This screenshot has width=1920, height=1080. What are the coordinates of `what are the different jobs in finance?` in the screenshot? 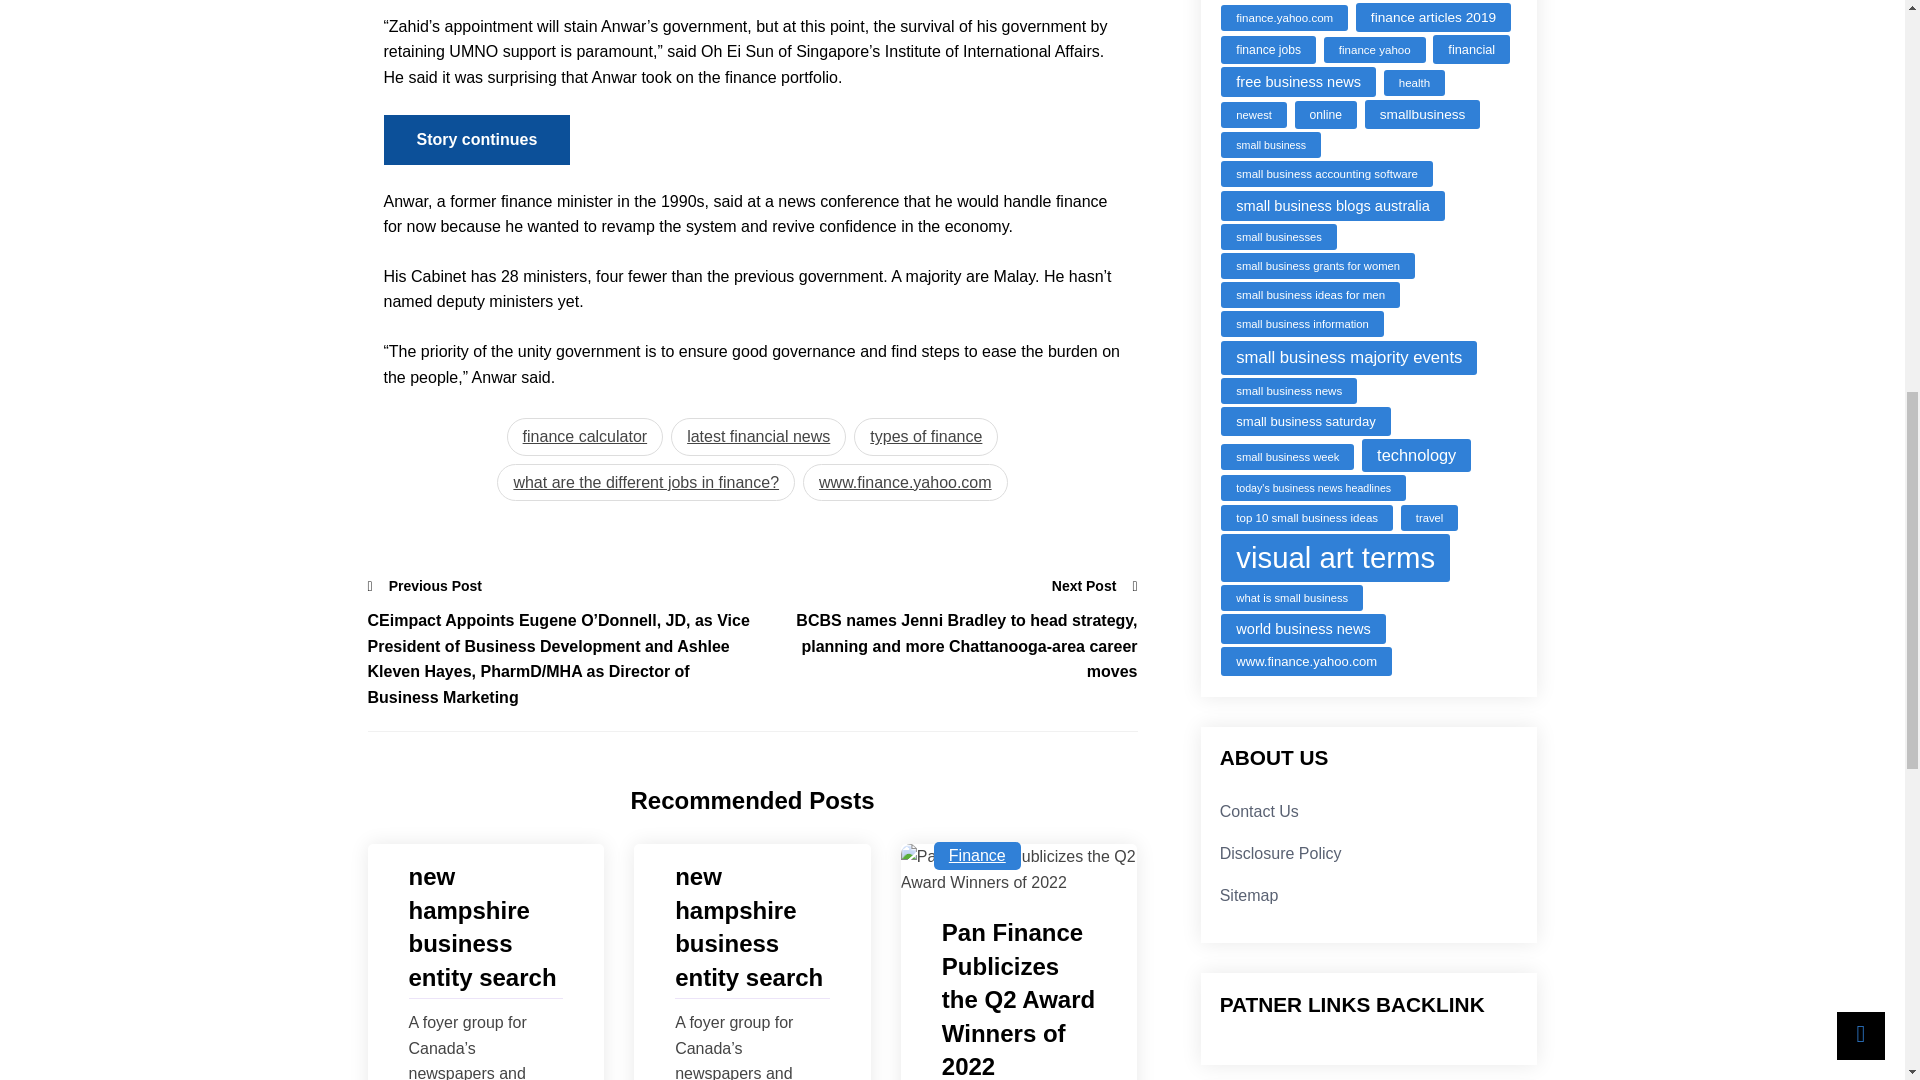 It's located at (646, 483).